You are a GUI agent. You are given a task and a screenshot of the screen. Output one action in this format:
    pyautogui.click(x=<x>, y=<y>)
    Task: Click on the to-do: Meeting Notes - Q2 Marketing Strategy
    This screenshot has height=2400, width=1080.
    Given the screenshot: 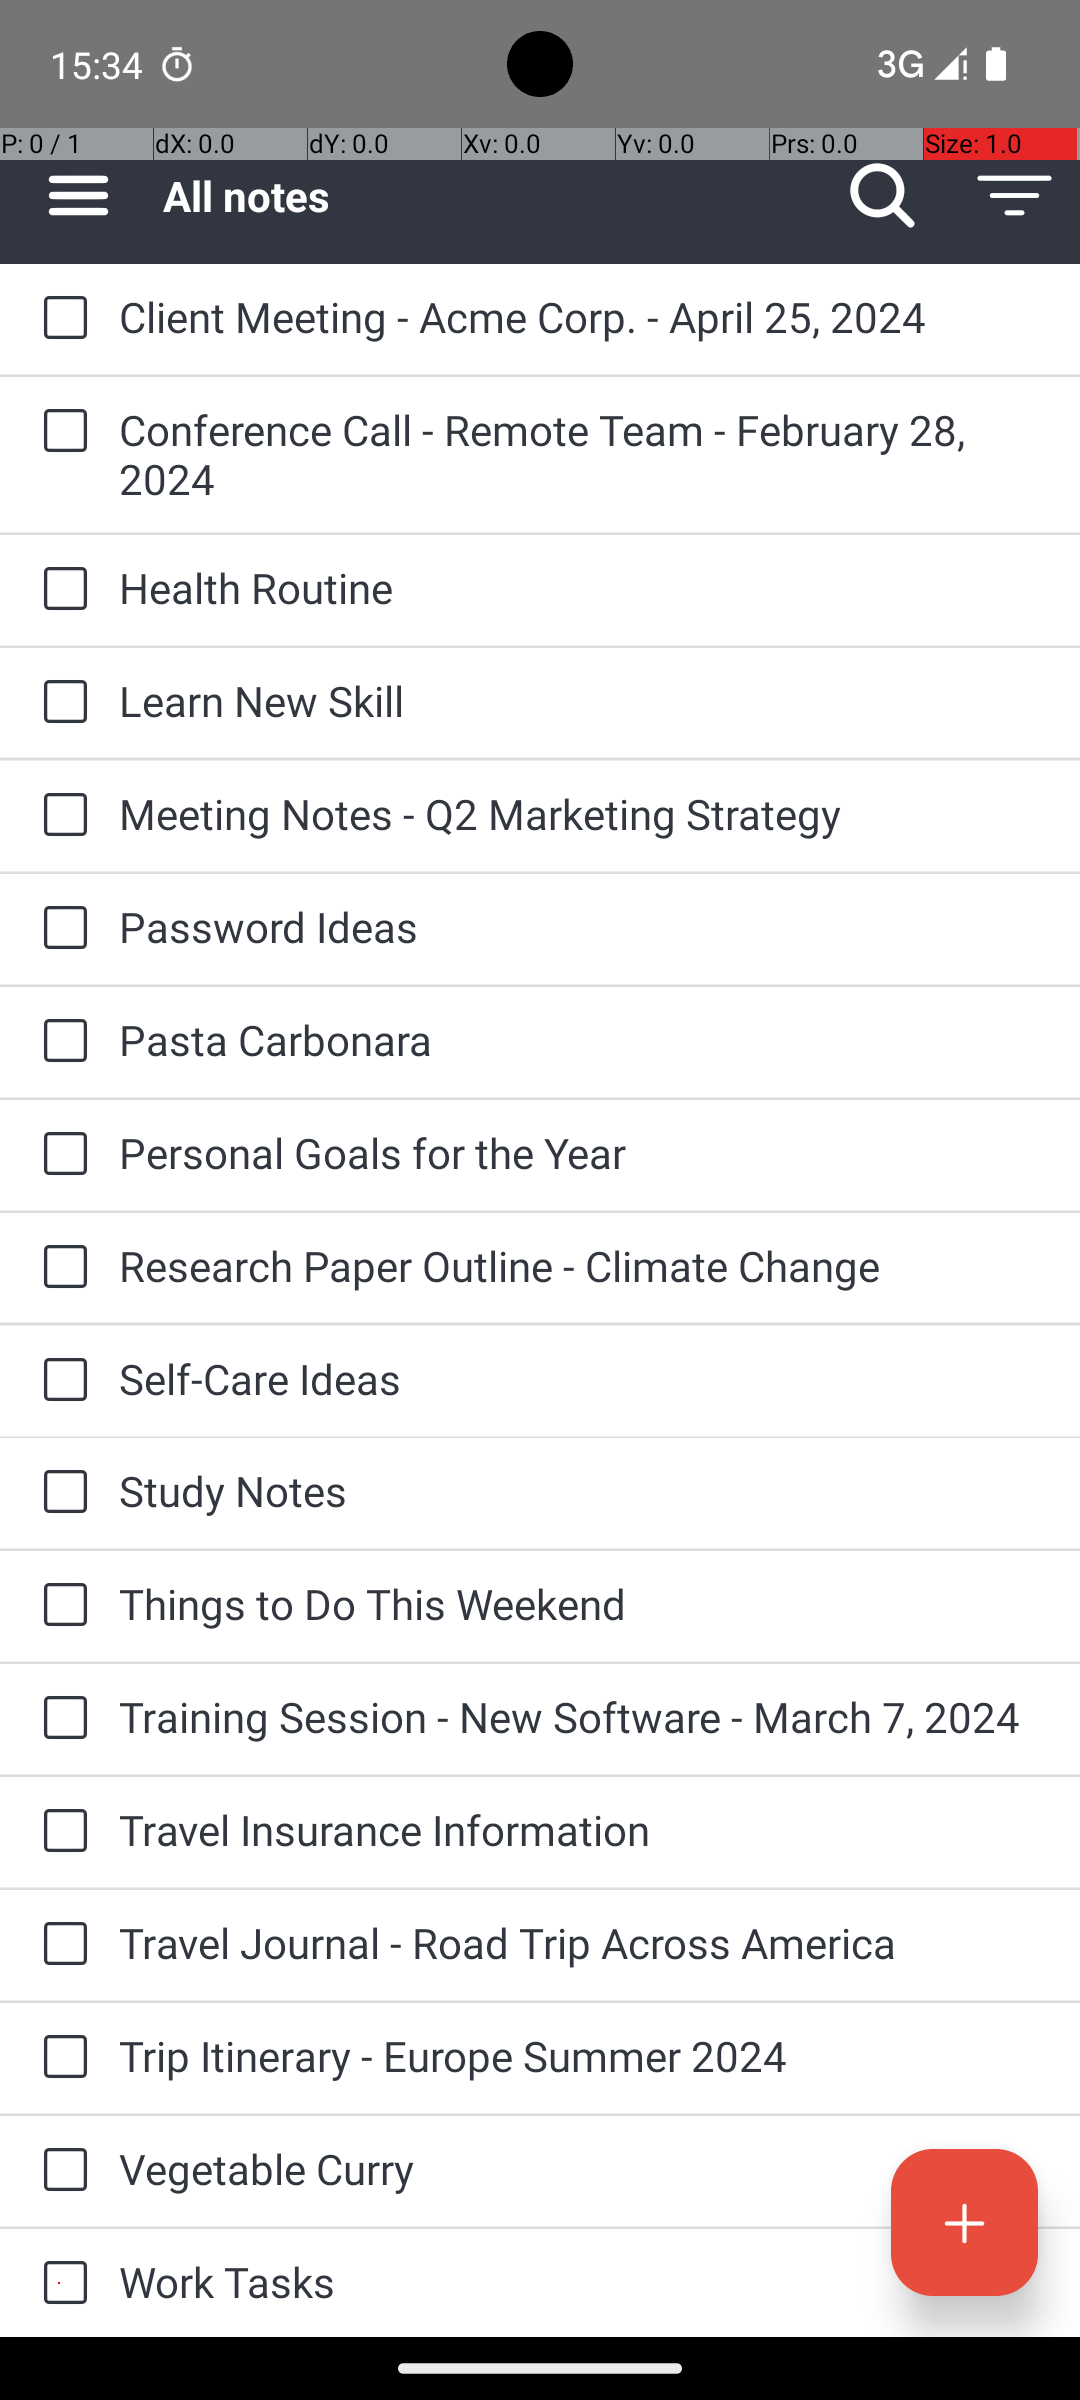 What is the action you would take?
    pyautogui.click(x=60, y=816)
    